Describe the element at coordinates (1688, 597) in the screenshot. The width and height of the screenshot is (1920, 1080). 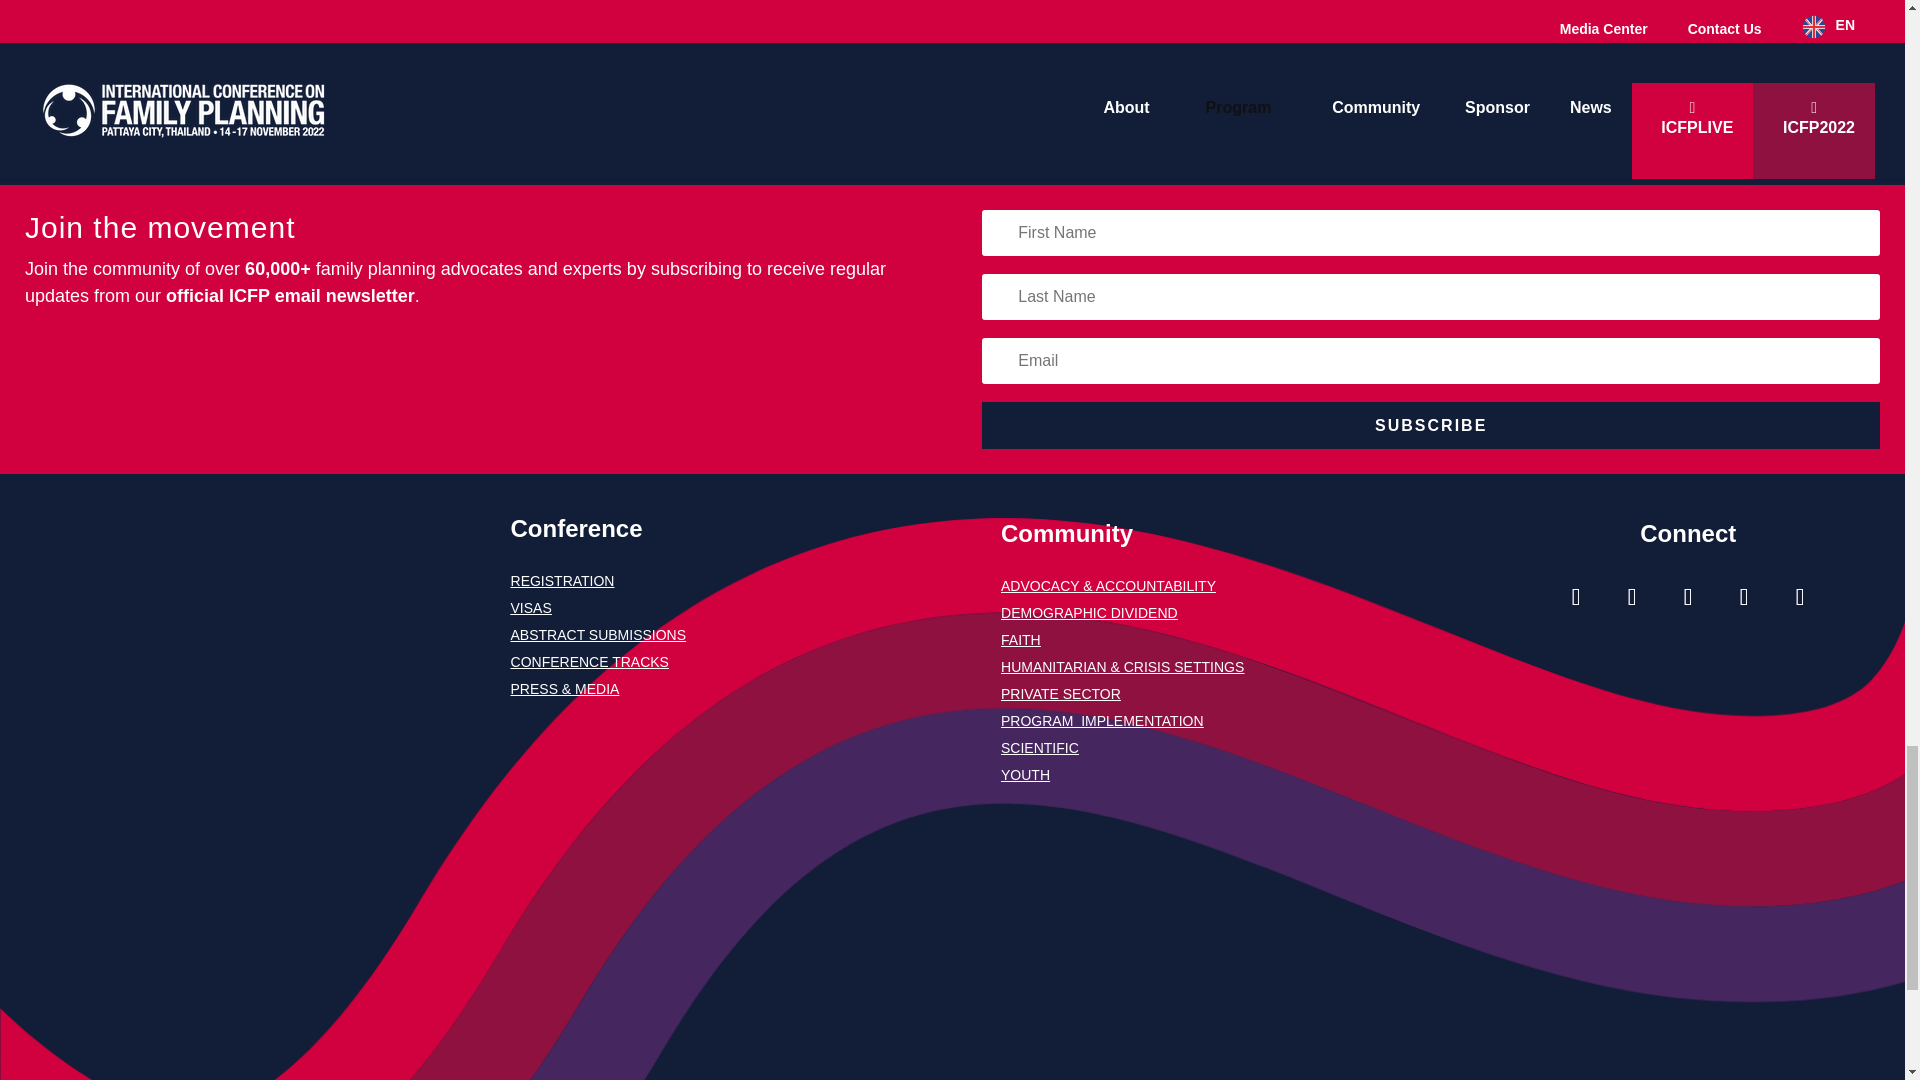
I see `Follow on Twitter` at that location.